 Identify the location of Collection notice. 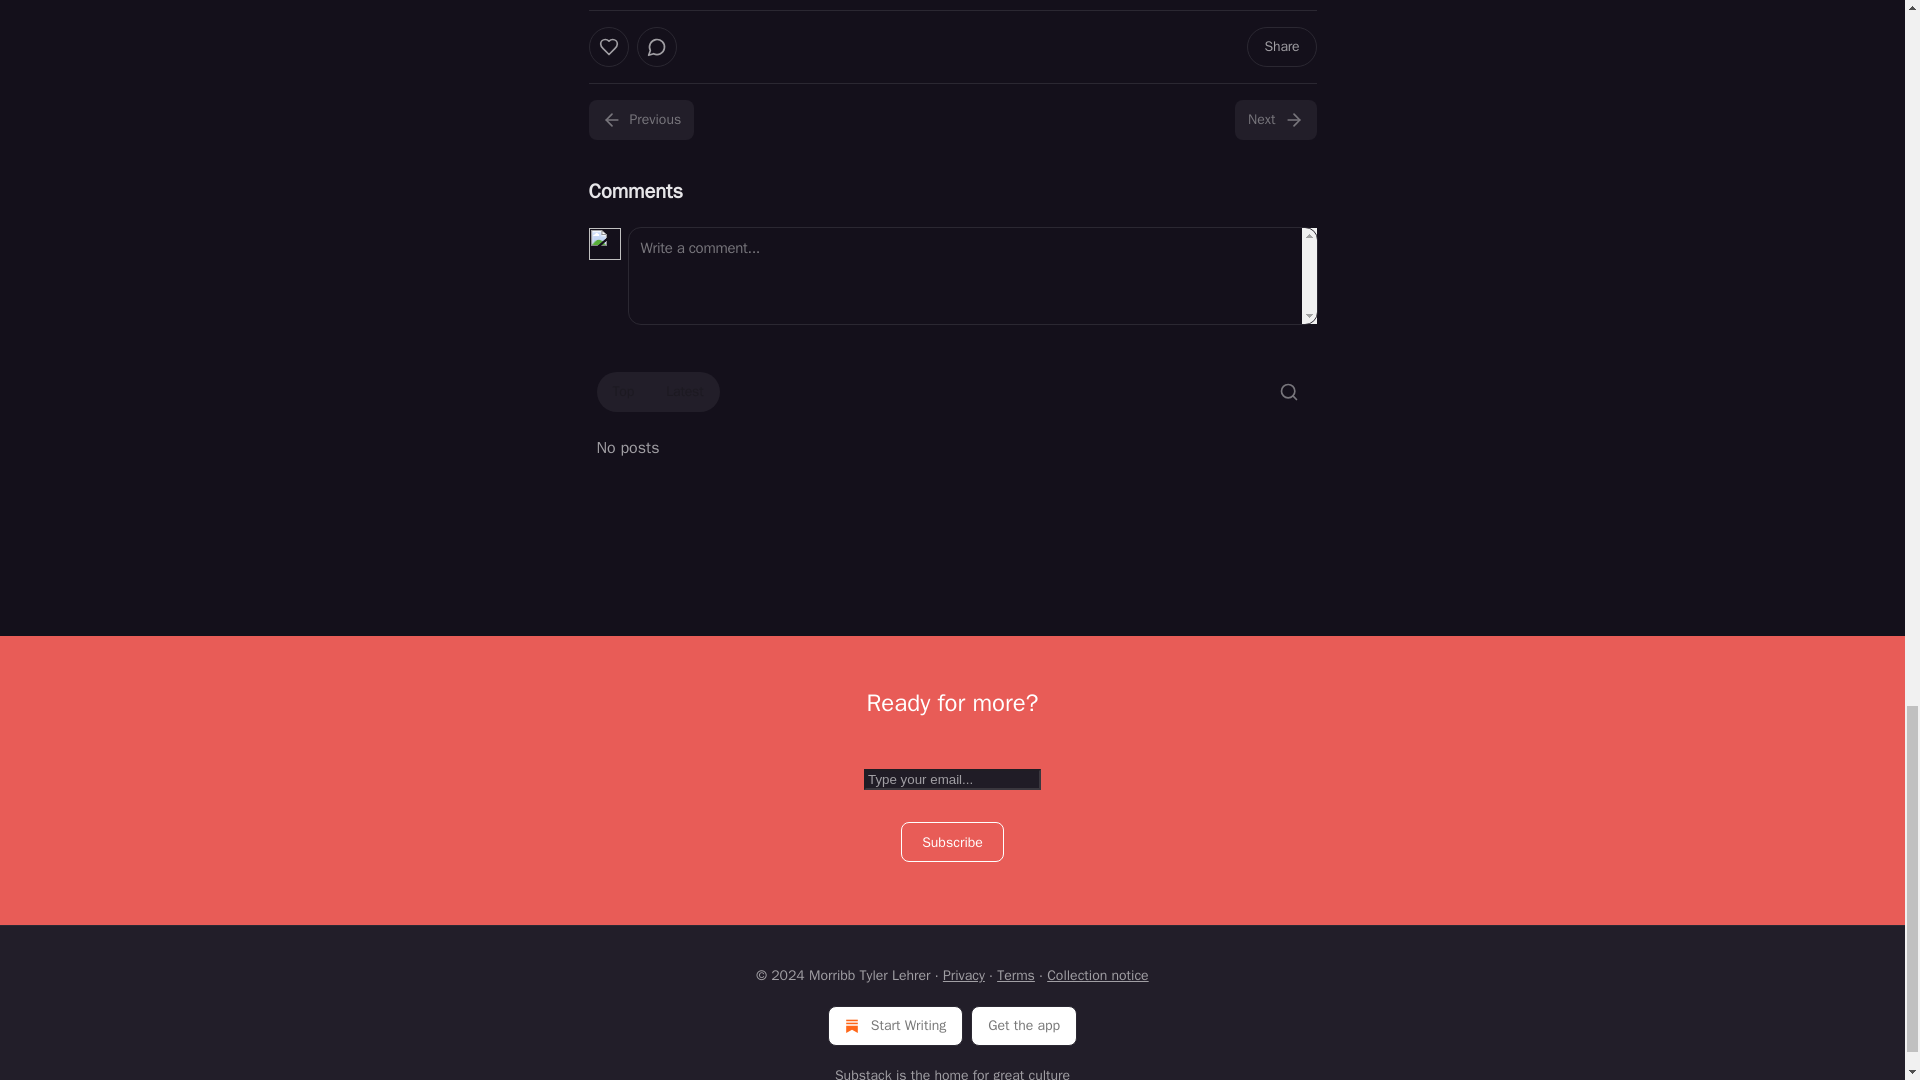
(1097, 974).